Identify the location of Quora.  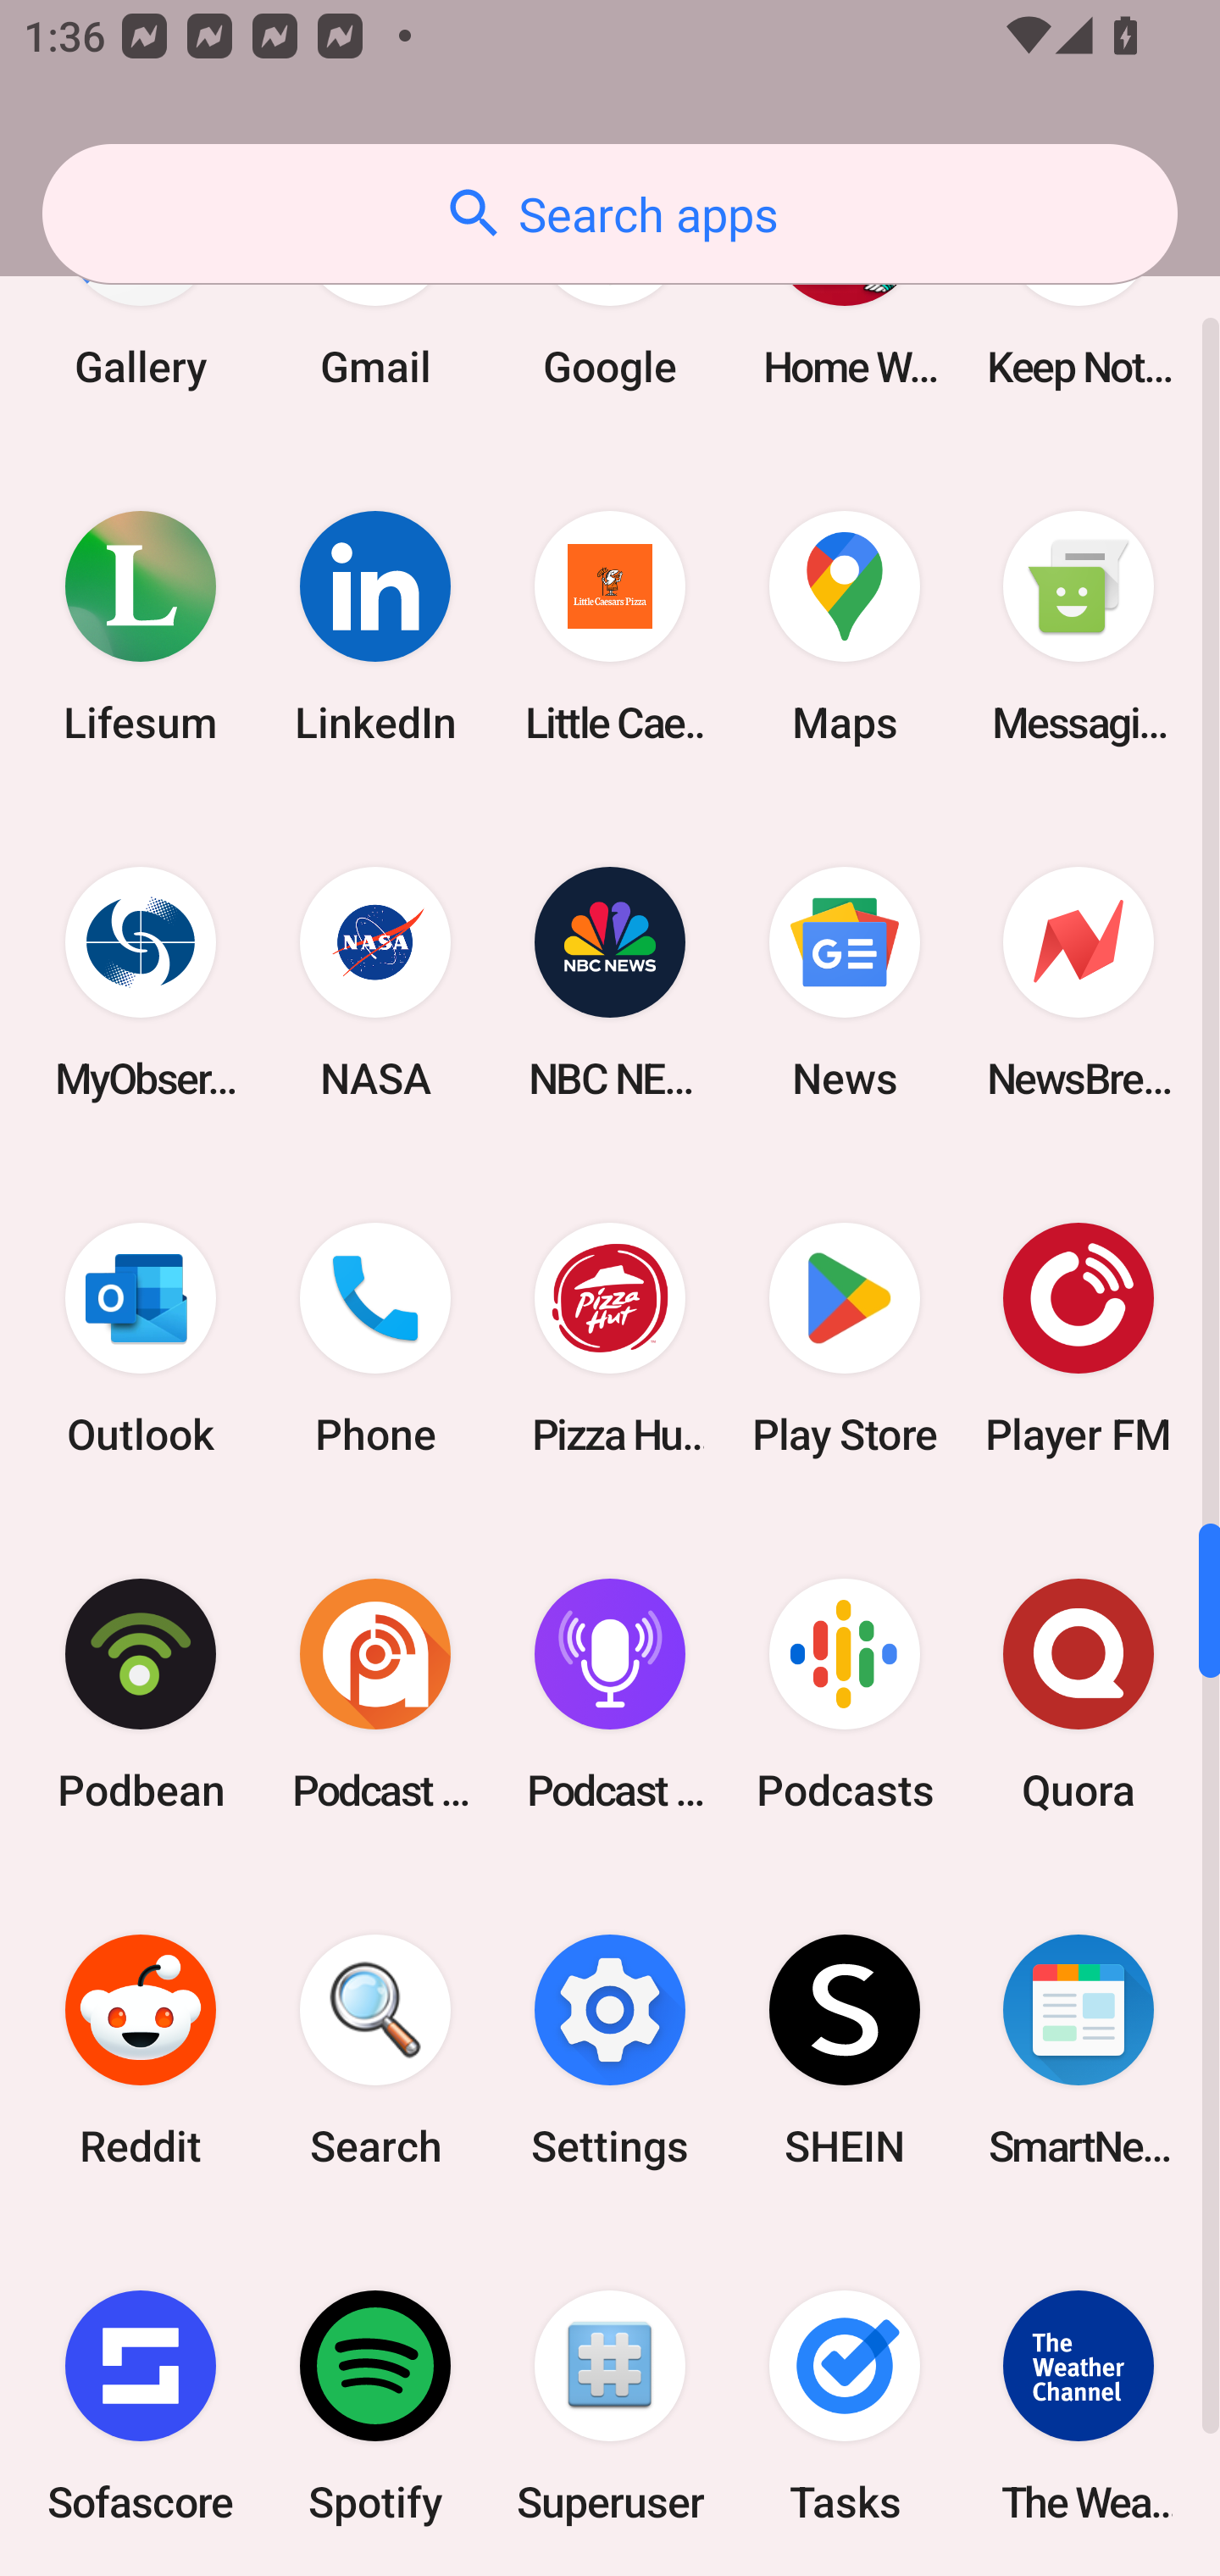
(1079, 1695).